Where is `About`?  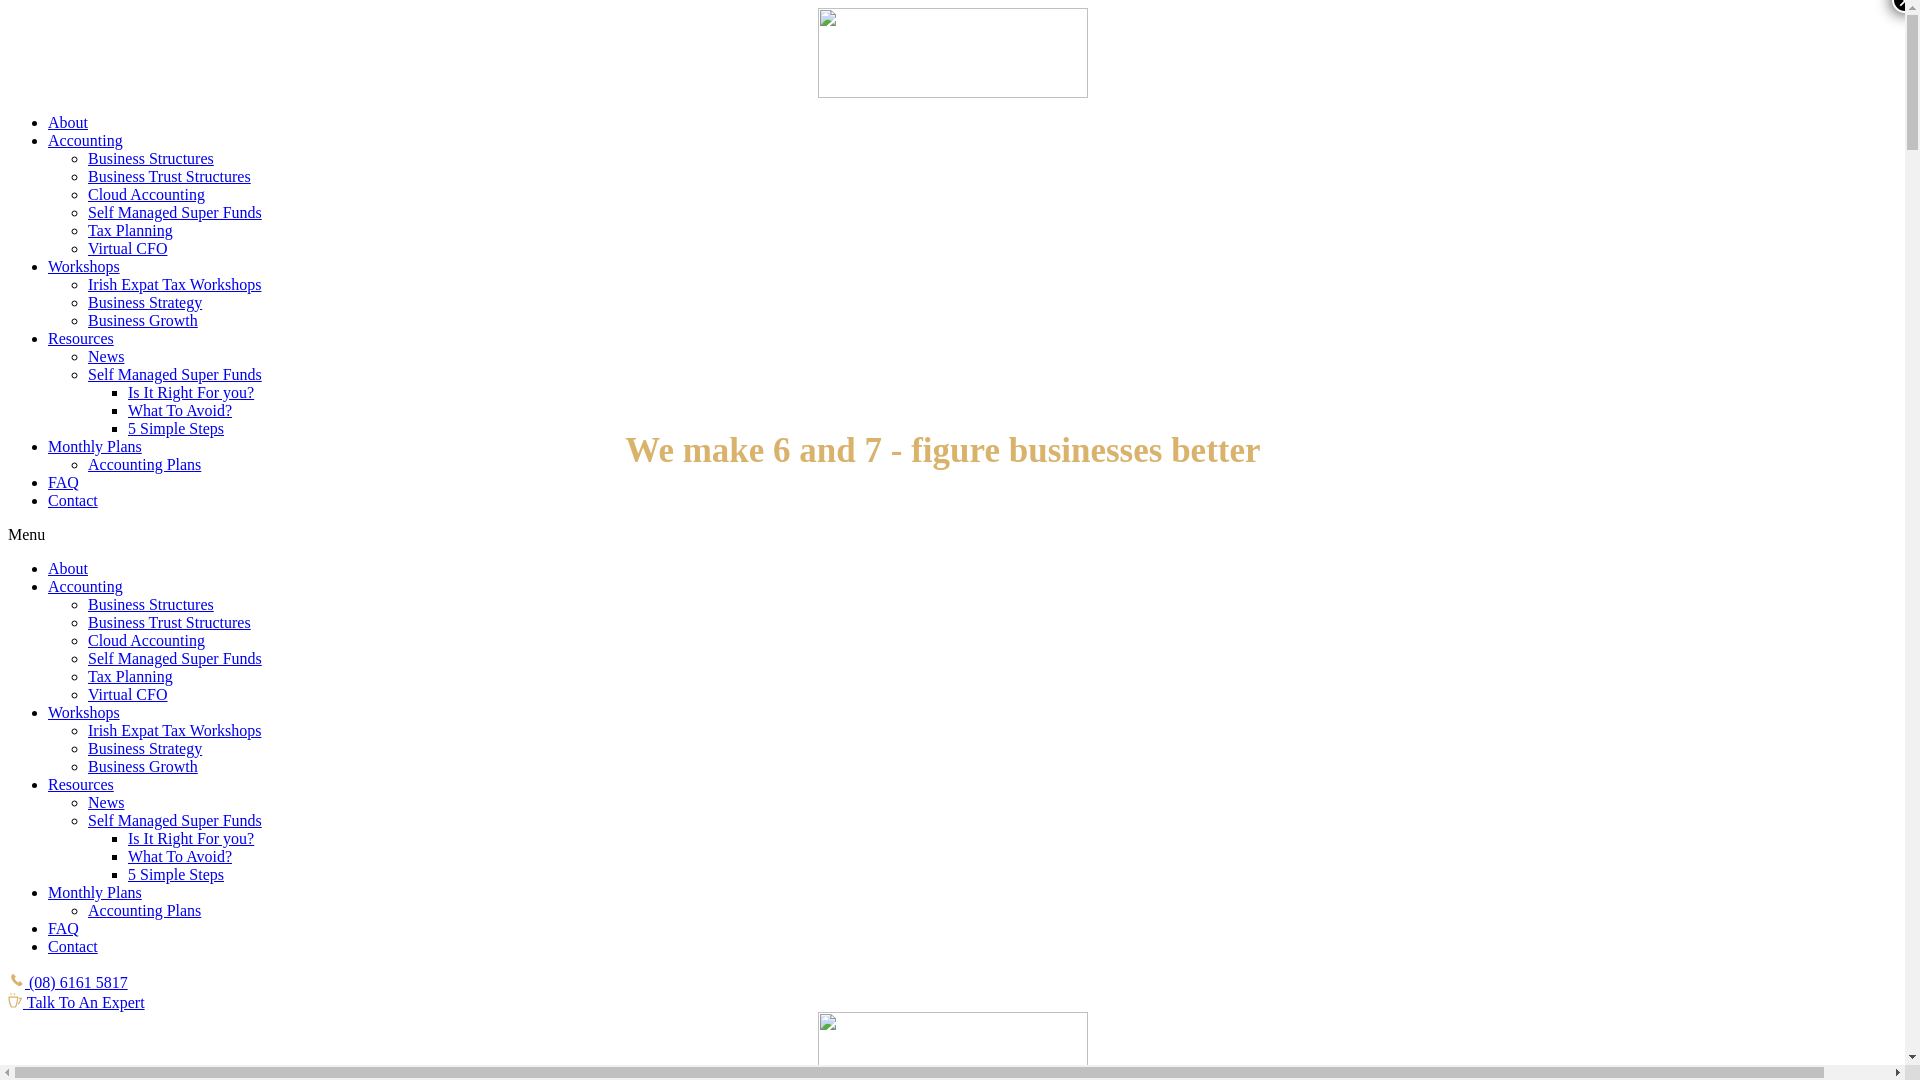 About is located at coordinates (68, 122).